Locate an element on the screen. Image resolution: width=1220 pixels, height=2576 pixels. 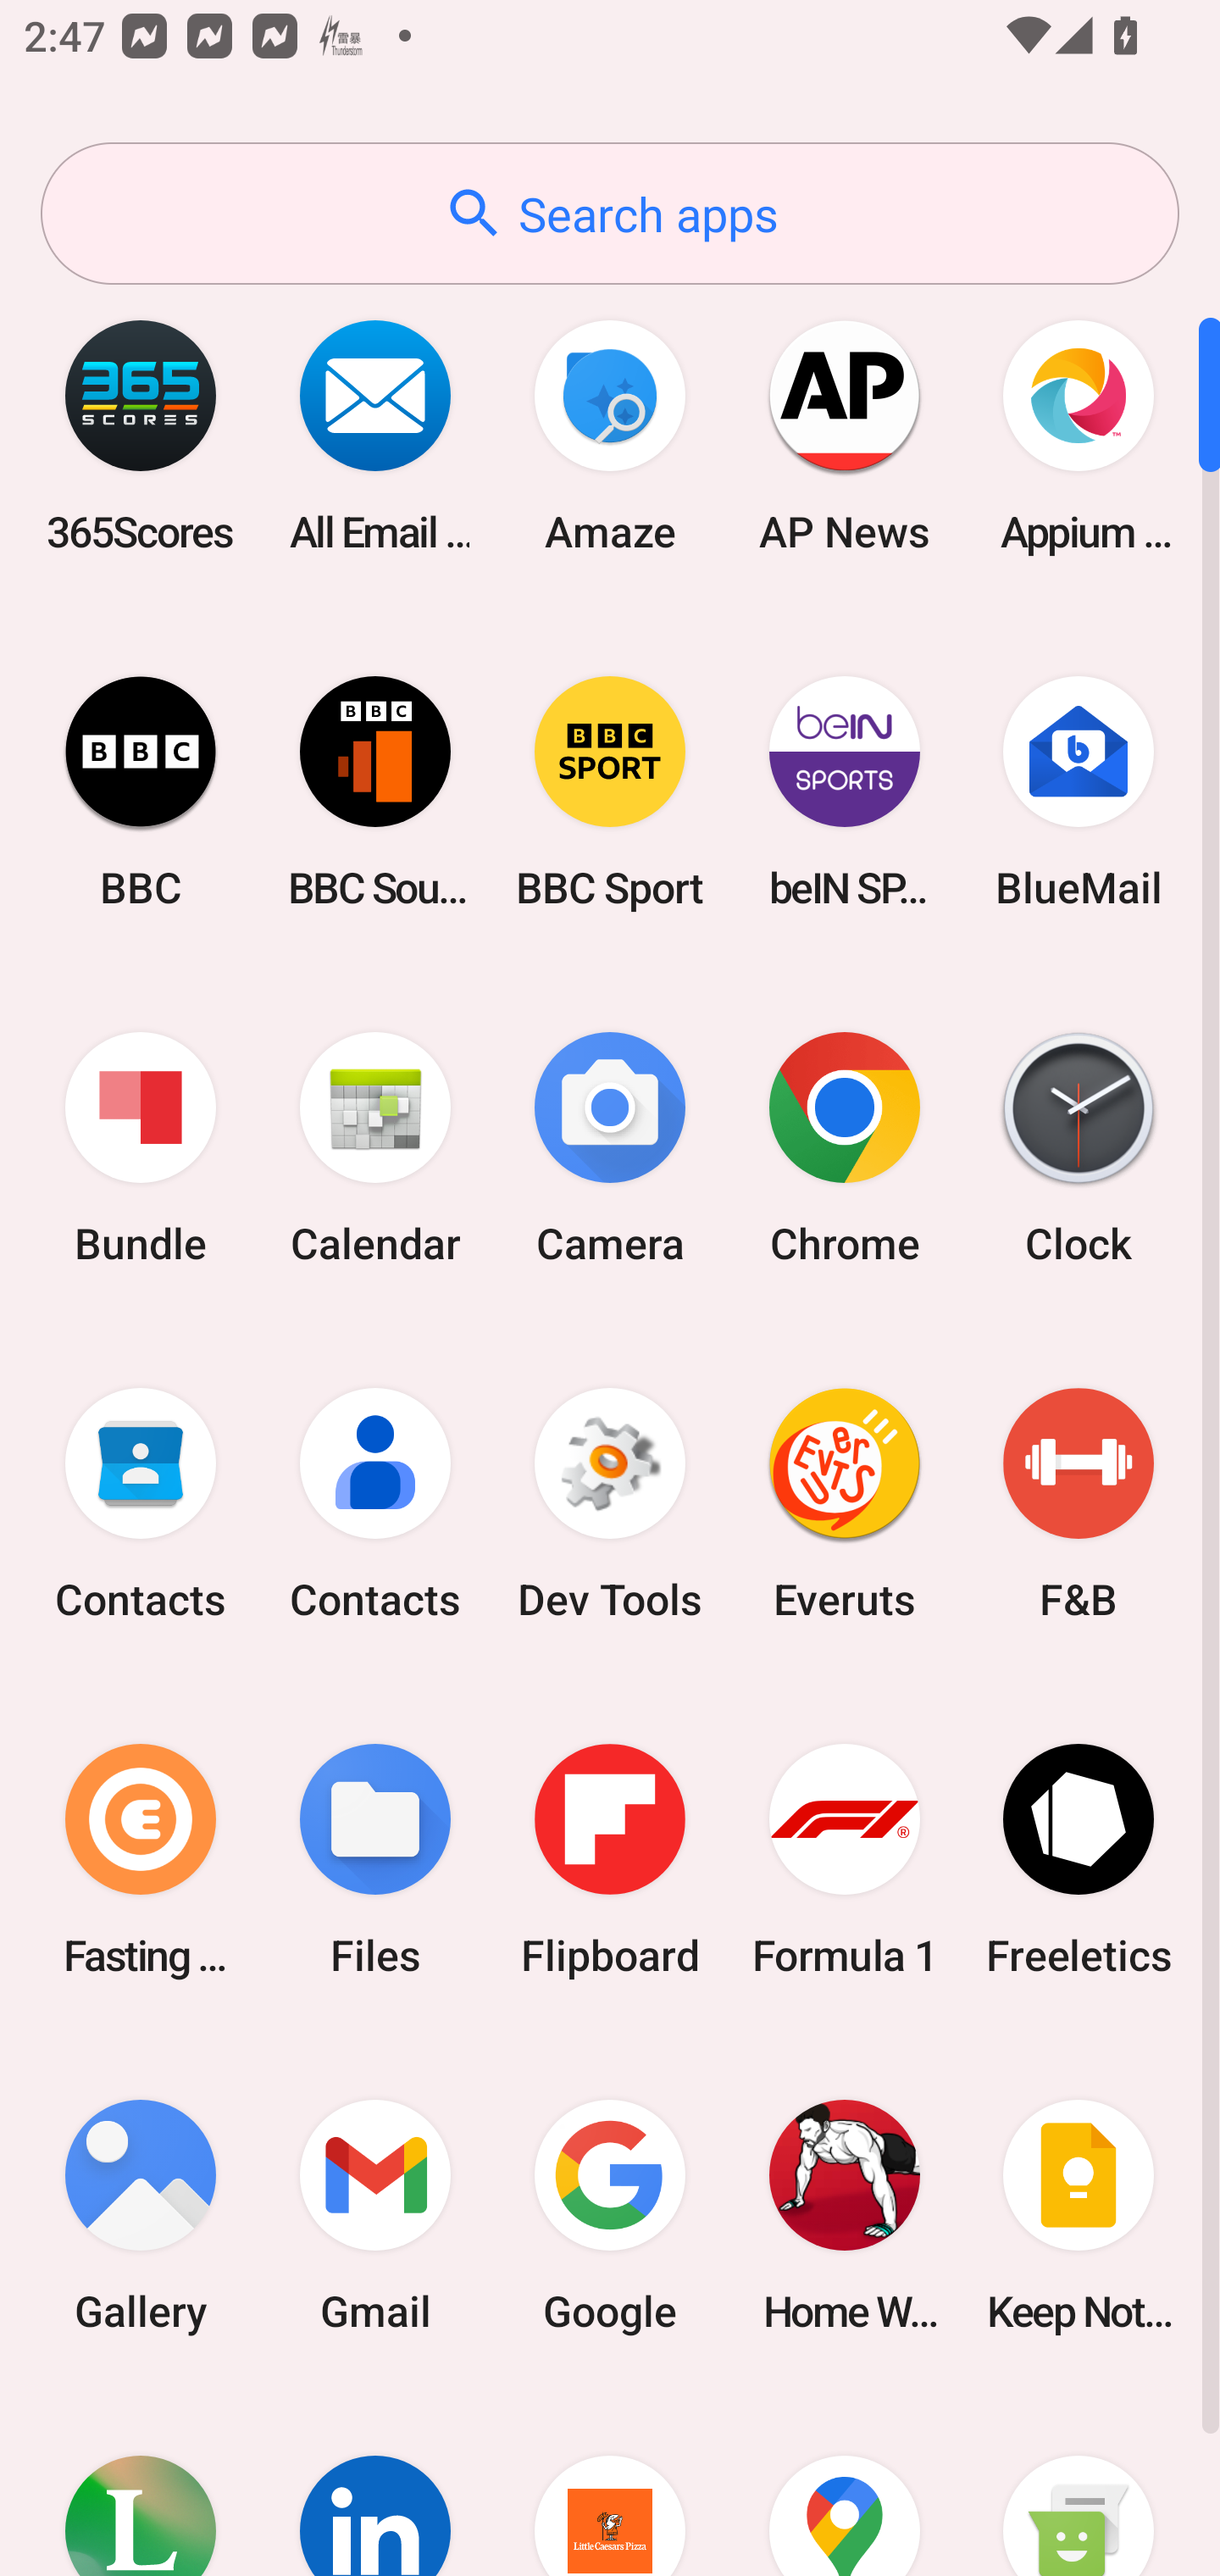
Chrome is located at coordinates (844, 1149).